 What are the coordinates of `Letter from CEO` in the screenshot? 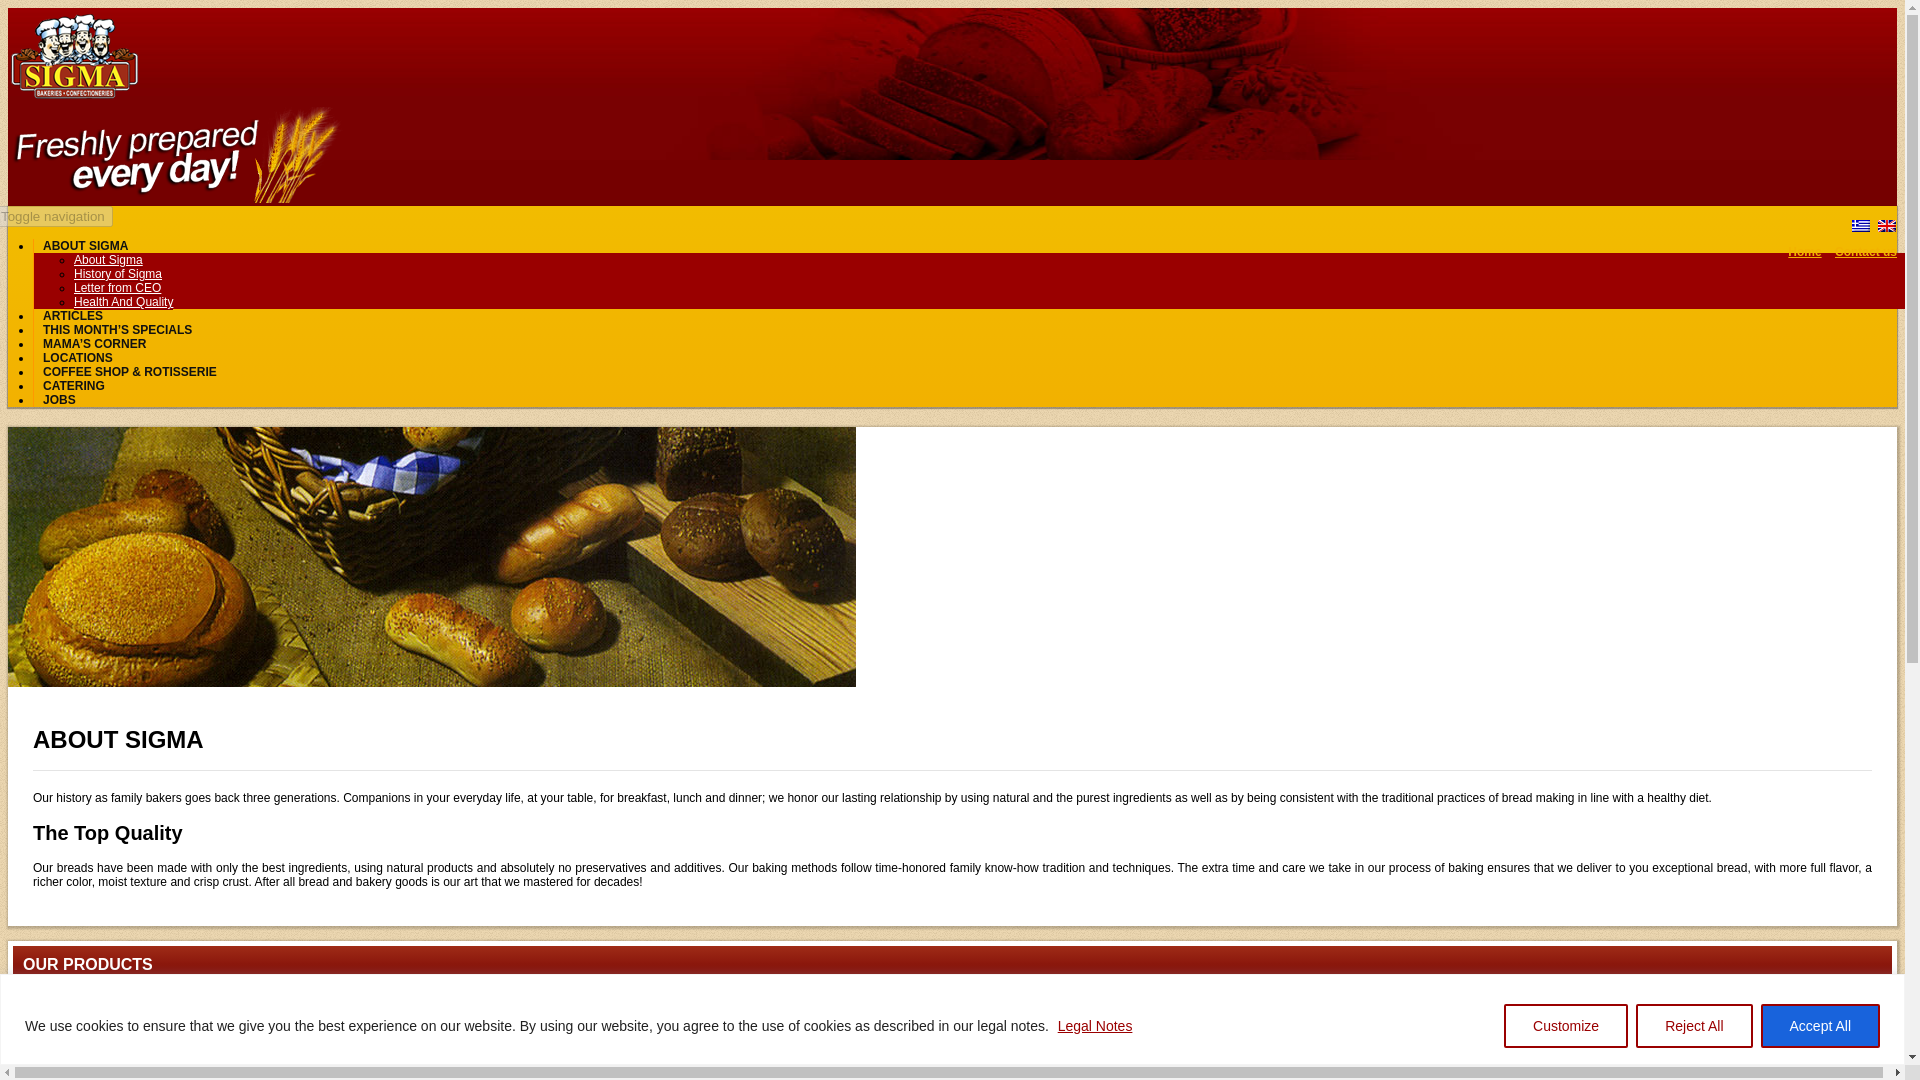 It's located at (118, 288).